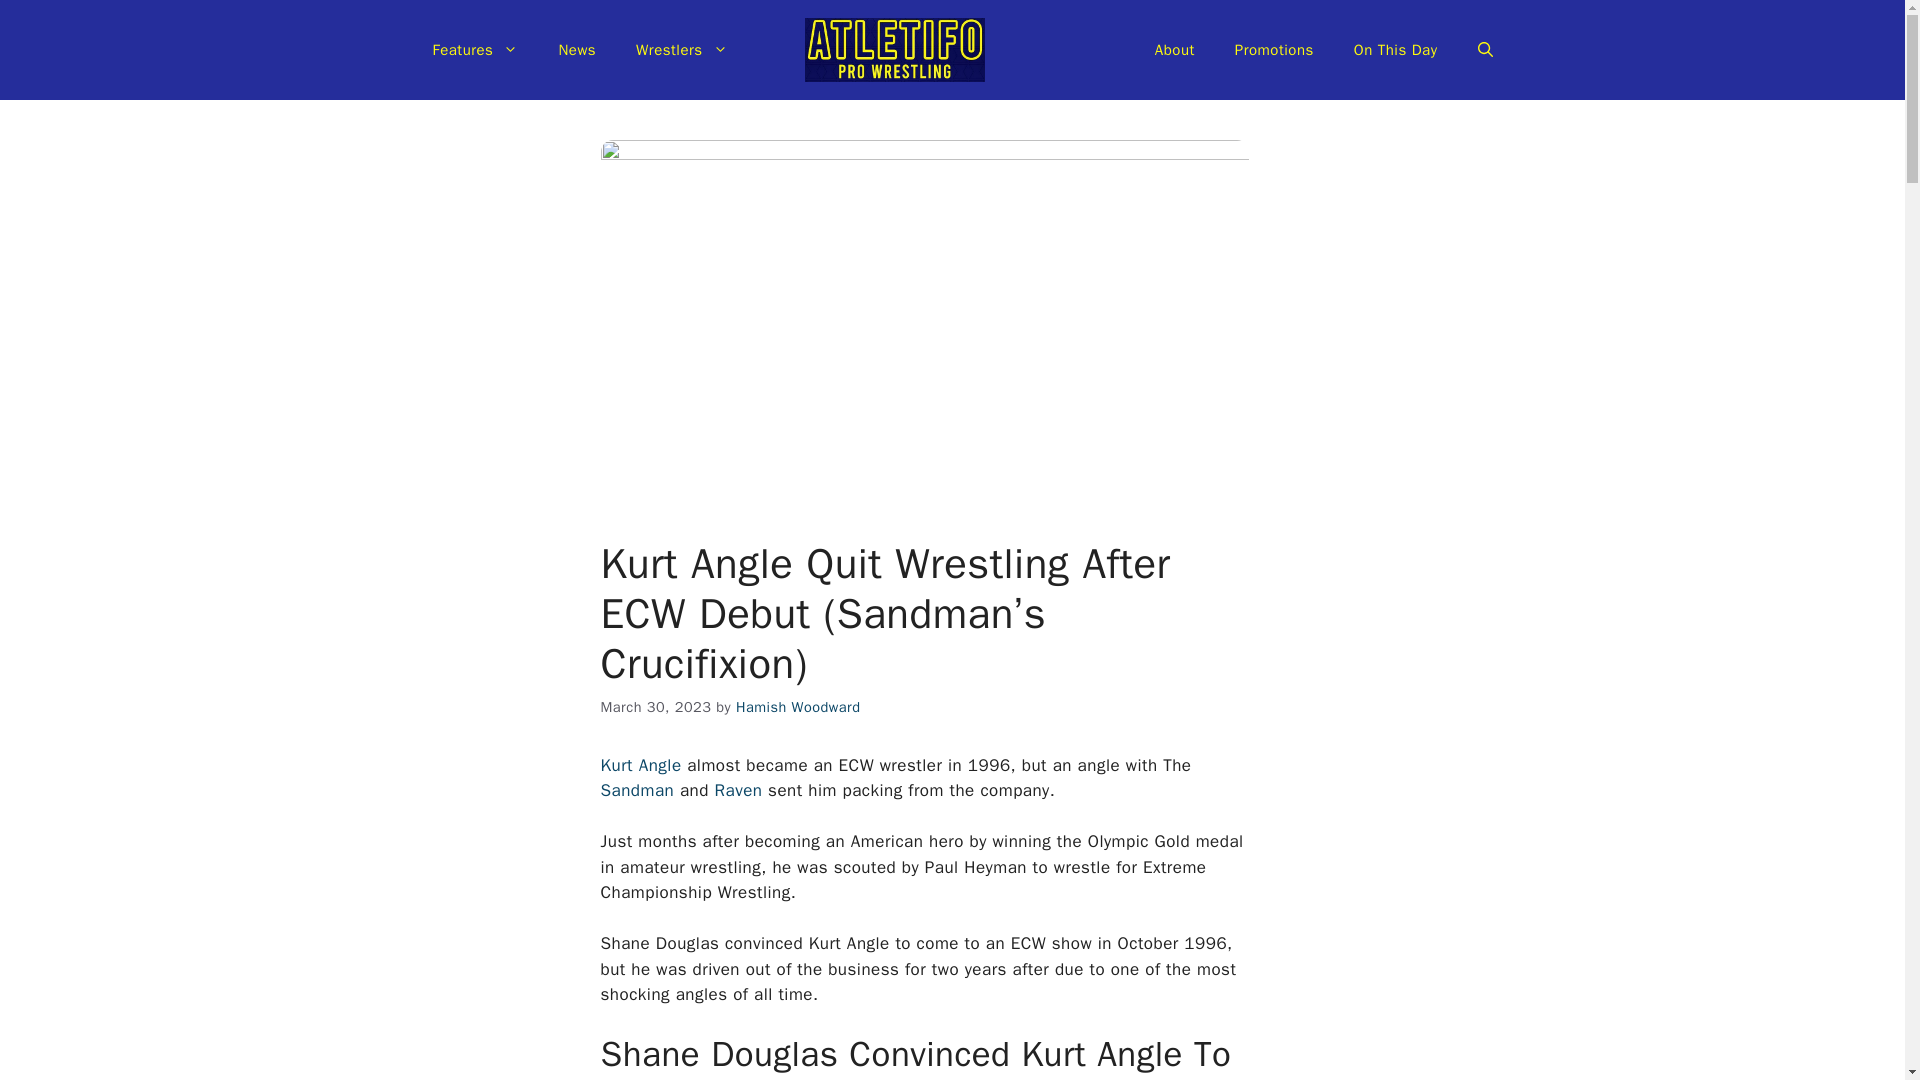  What do you see at coordinates (640, 765) in the screenshot?
I see `Kurt Angle` at bounding box center [640, 765].